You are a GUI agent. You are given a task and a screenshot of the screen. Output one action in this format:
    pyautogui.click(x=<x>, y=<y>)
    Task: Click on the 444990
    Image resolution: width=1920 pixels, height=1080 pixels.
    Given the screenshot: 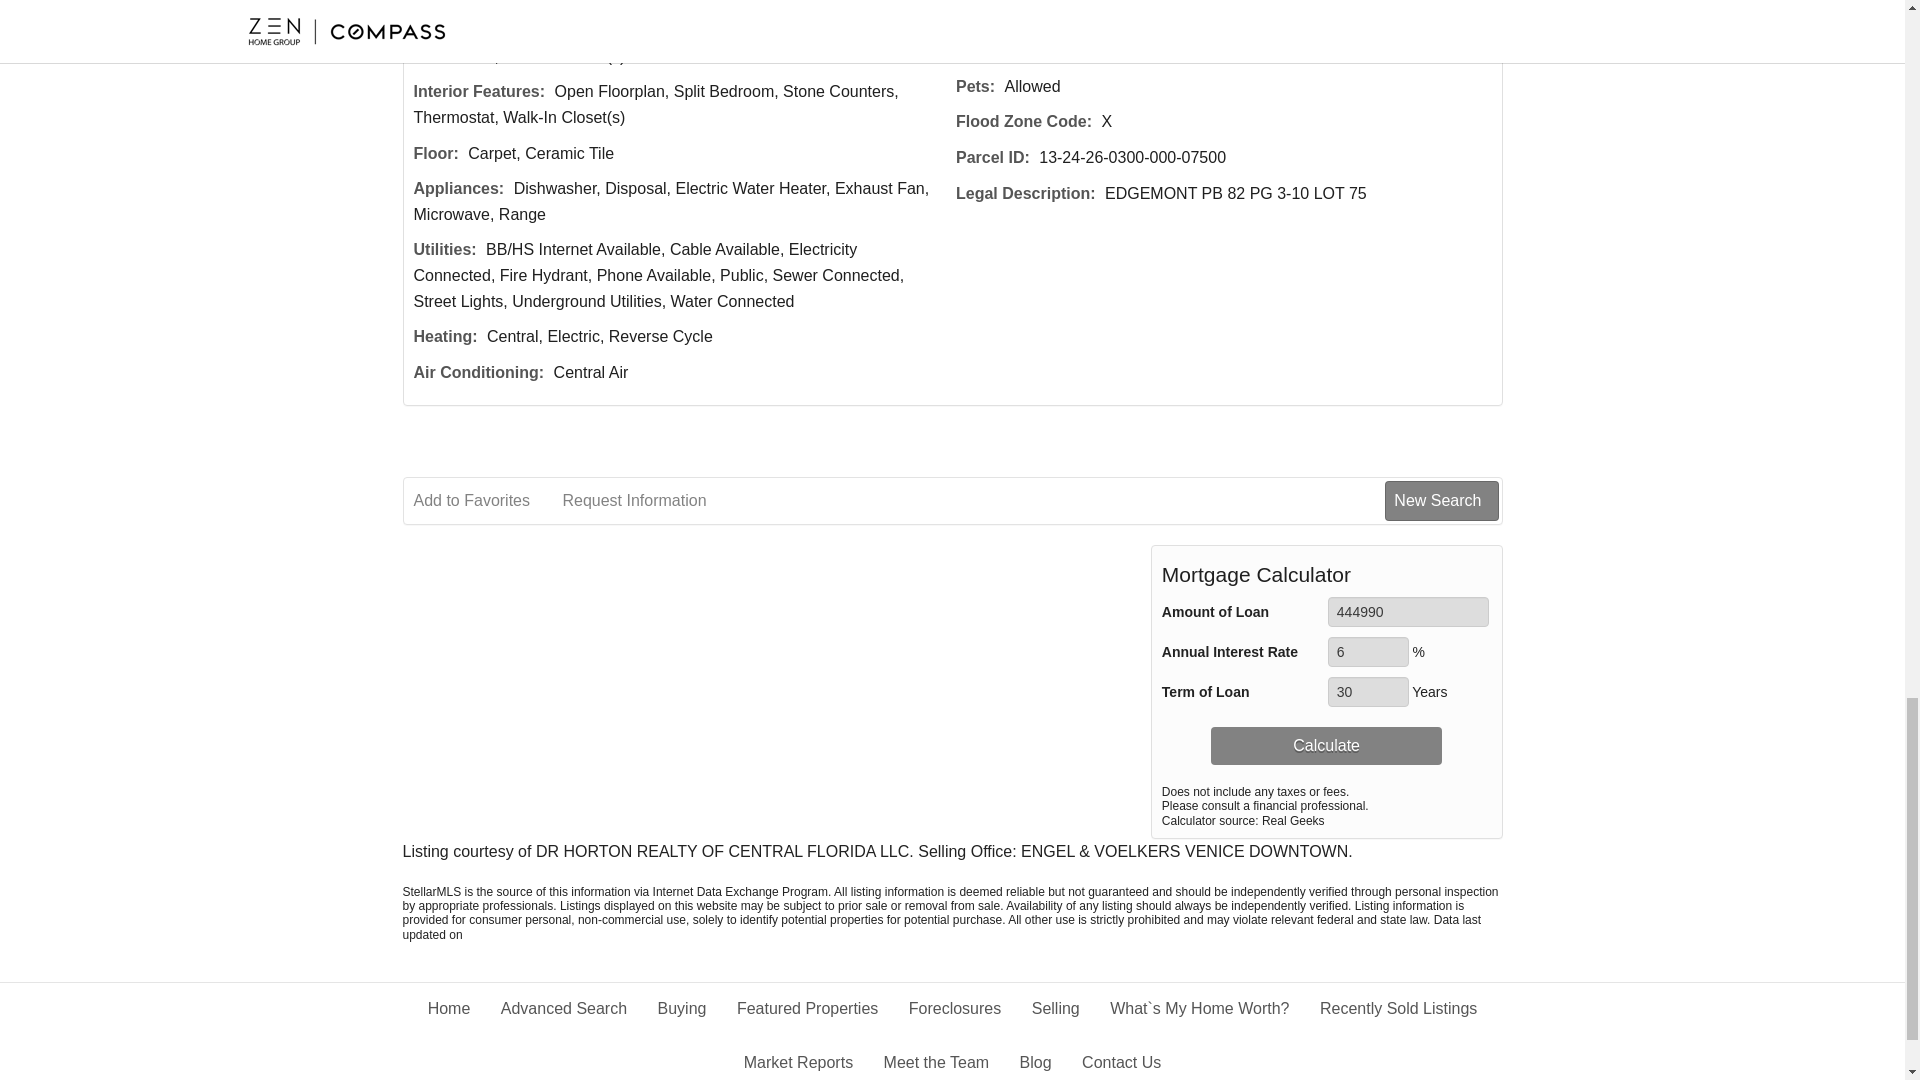 What is the action you would take?
    pyautogui.click(x=1408, y=612)
    